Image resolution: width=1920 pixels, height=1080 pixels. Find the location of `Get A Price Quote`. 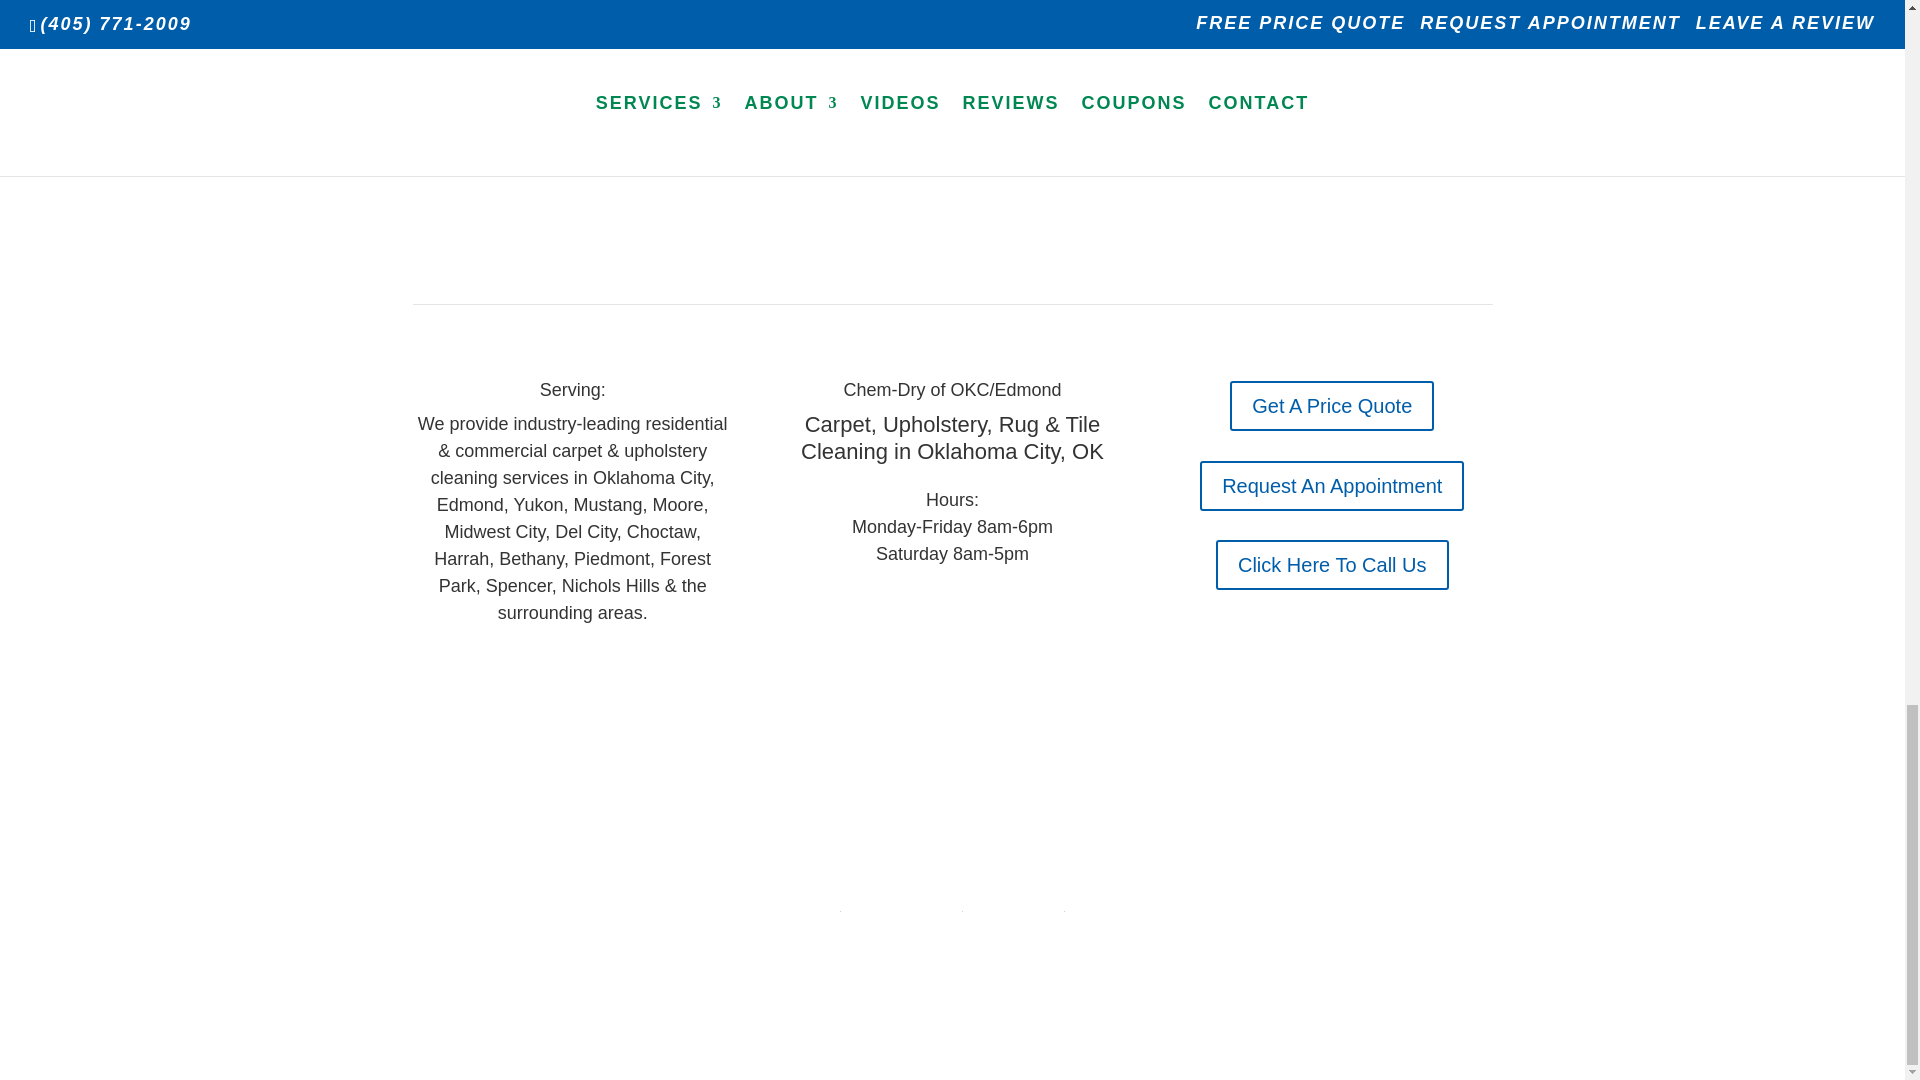

Get A Price Quote is located at coordinates (1332, 406).